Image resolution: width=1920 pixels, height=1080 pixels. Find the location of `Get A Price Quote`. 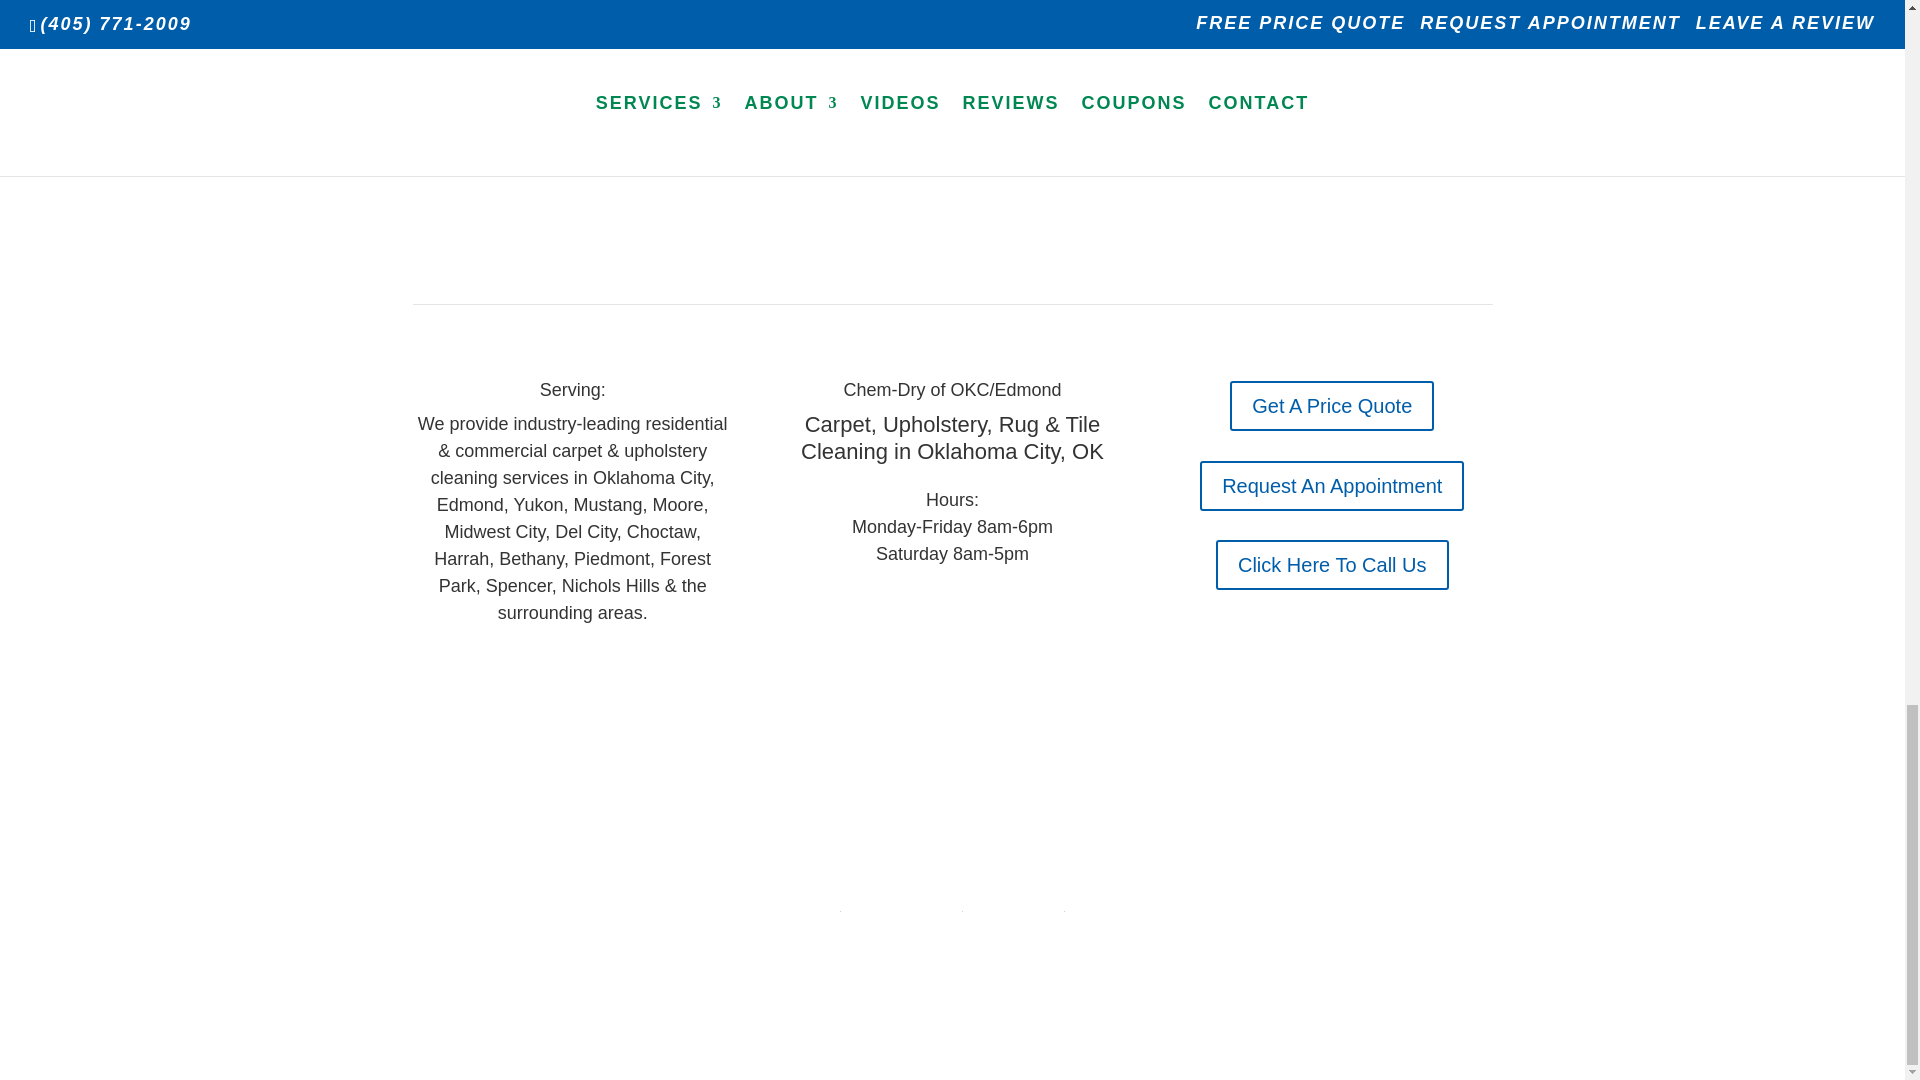

Get A Price Quote is located at coordinates (1332, 406).